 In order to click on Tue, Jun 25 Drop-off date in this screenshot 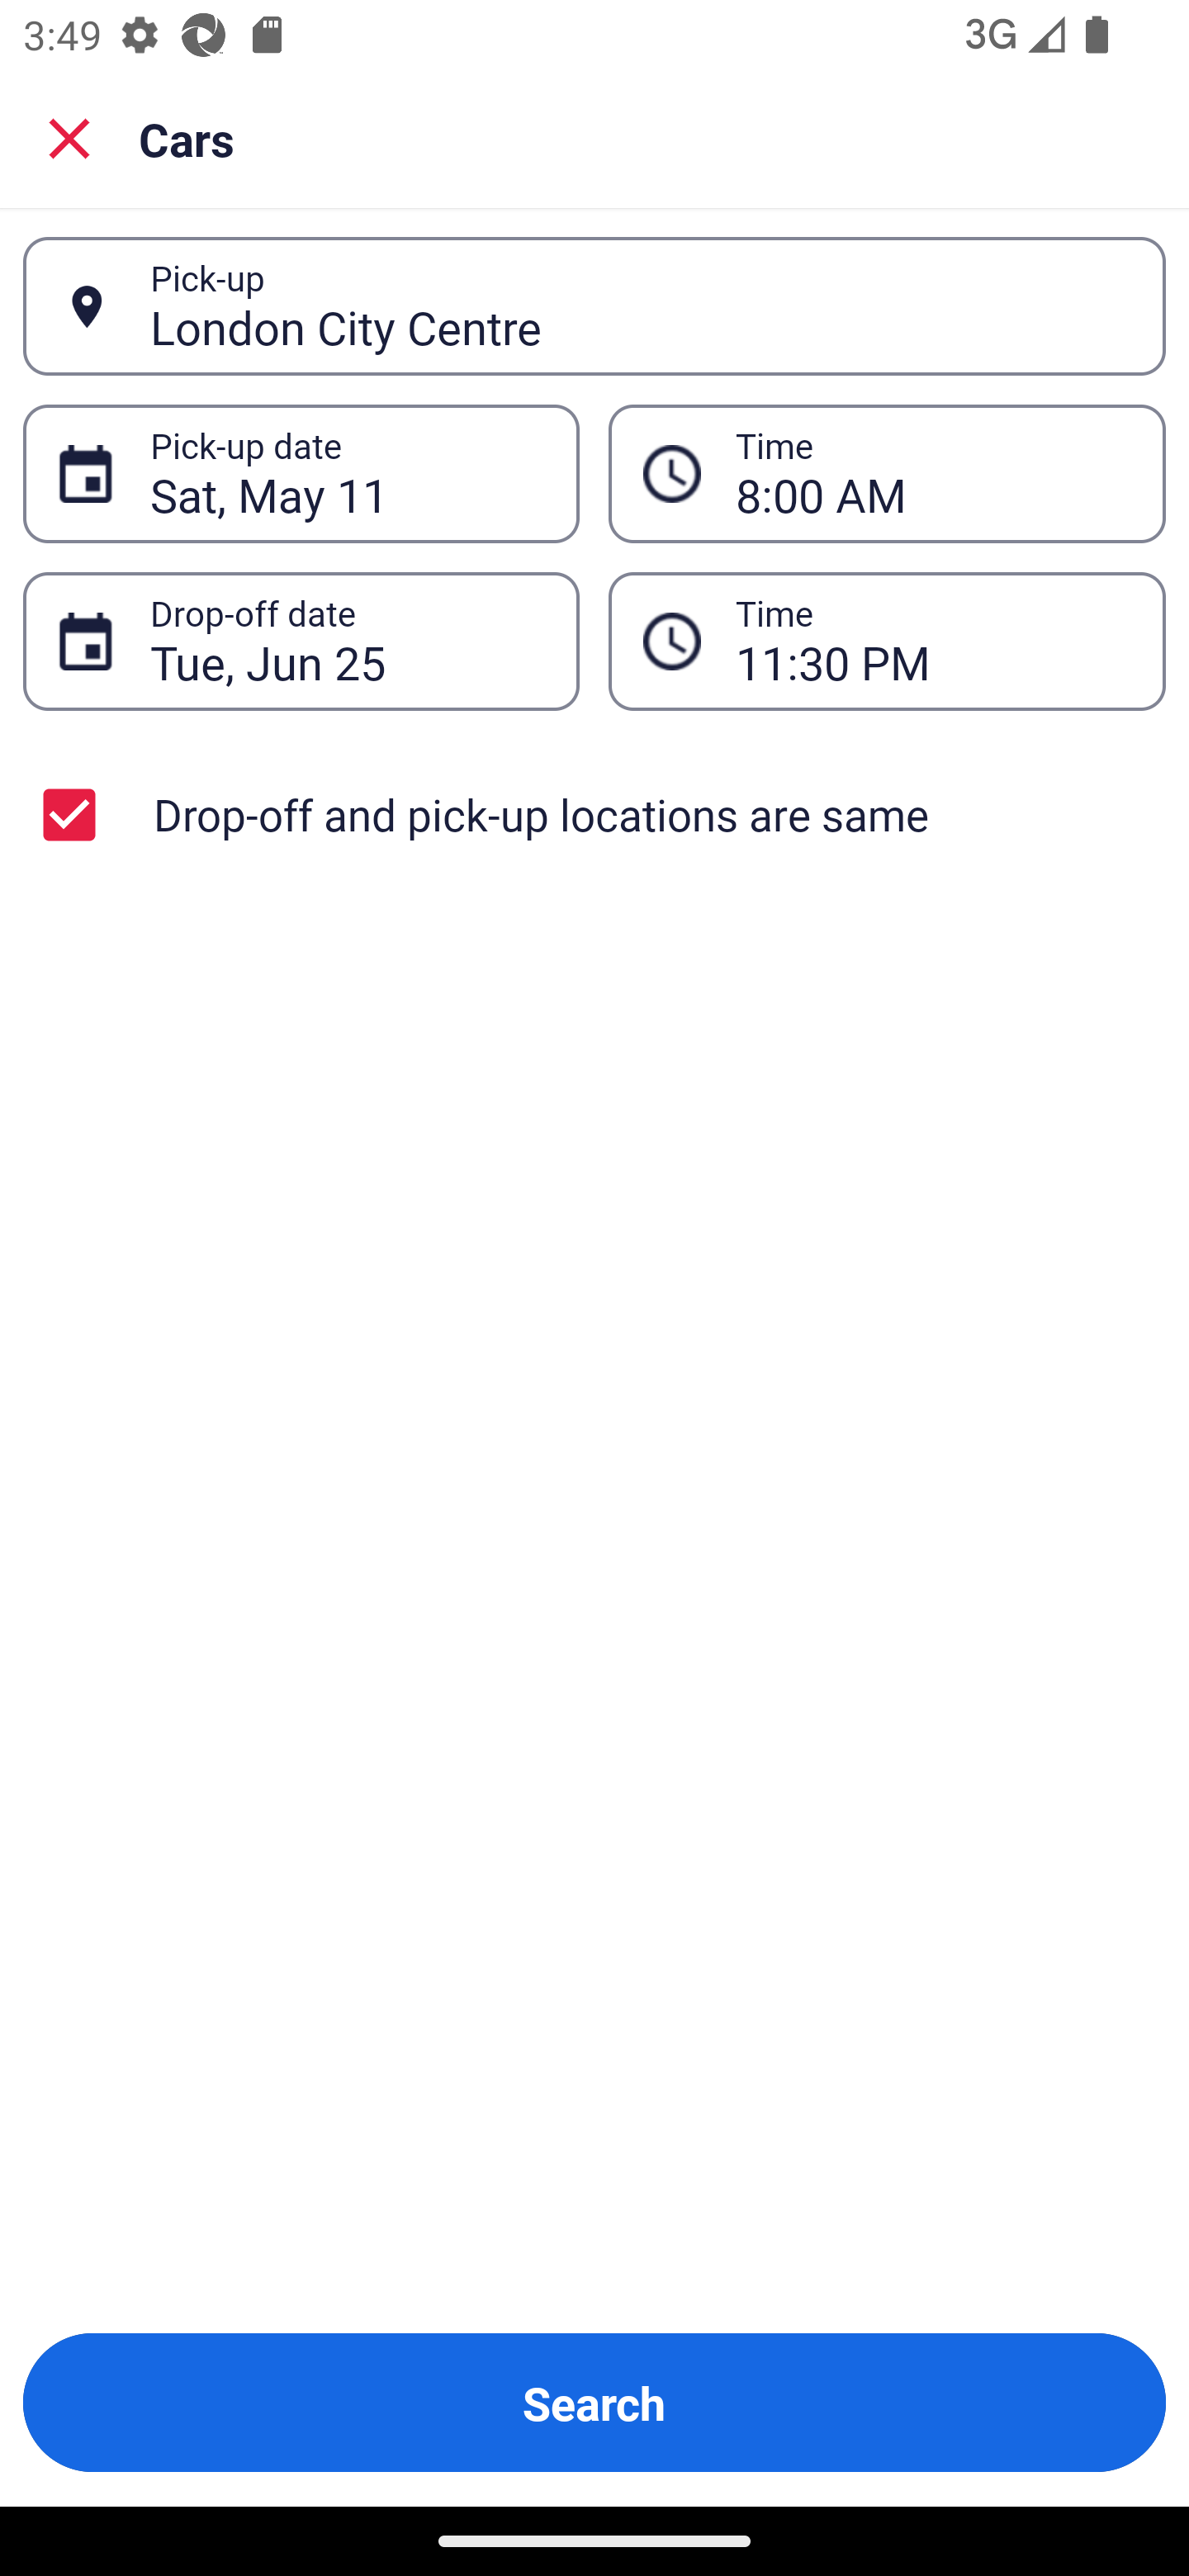, I will do `click(301, 641)`.